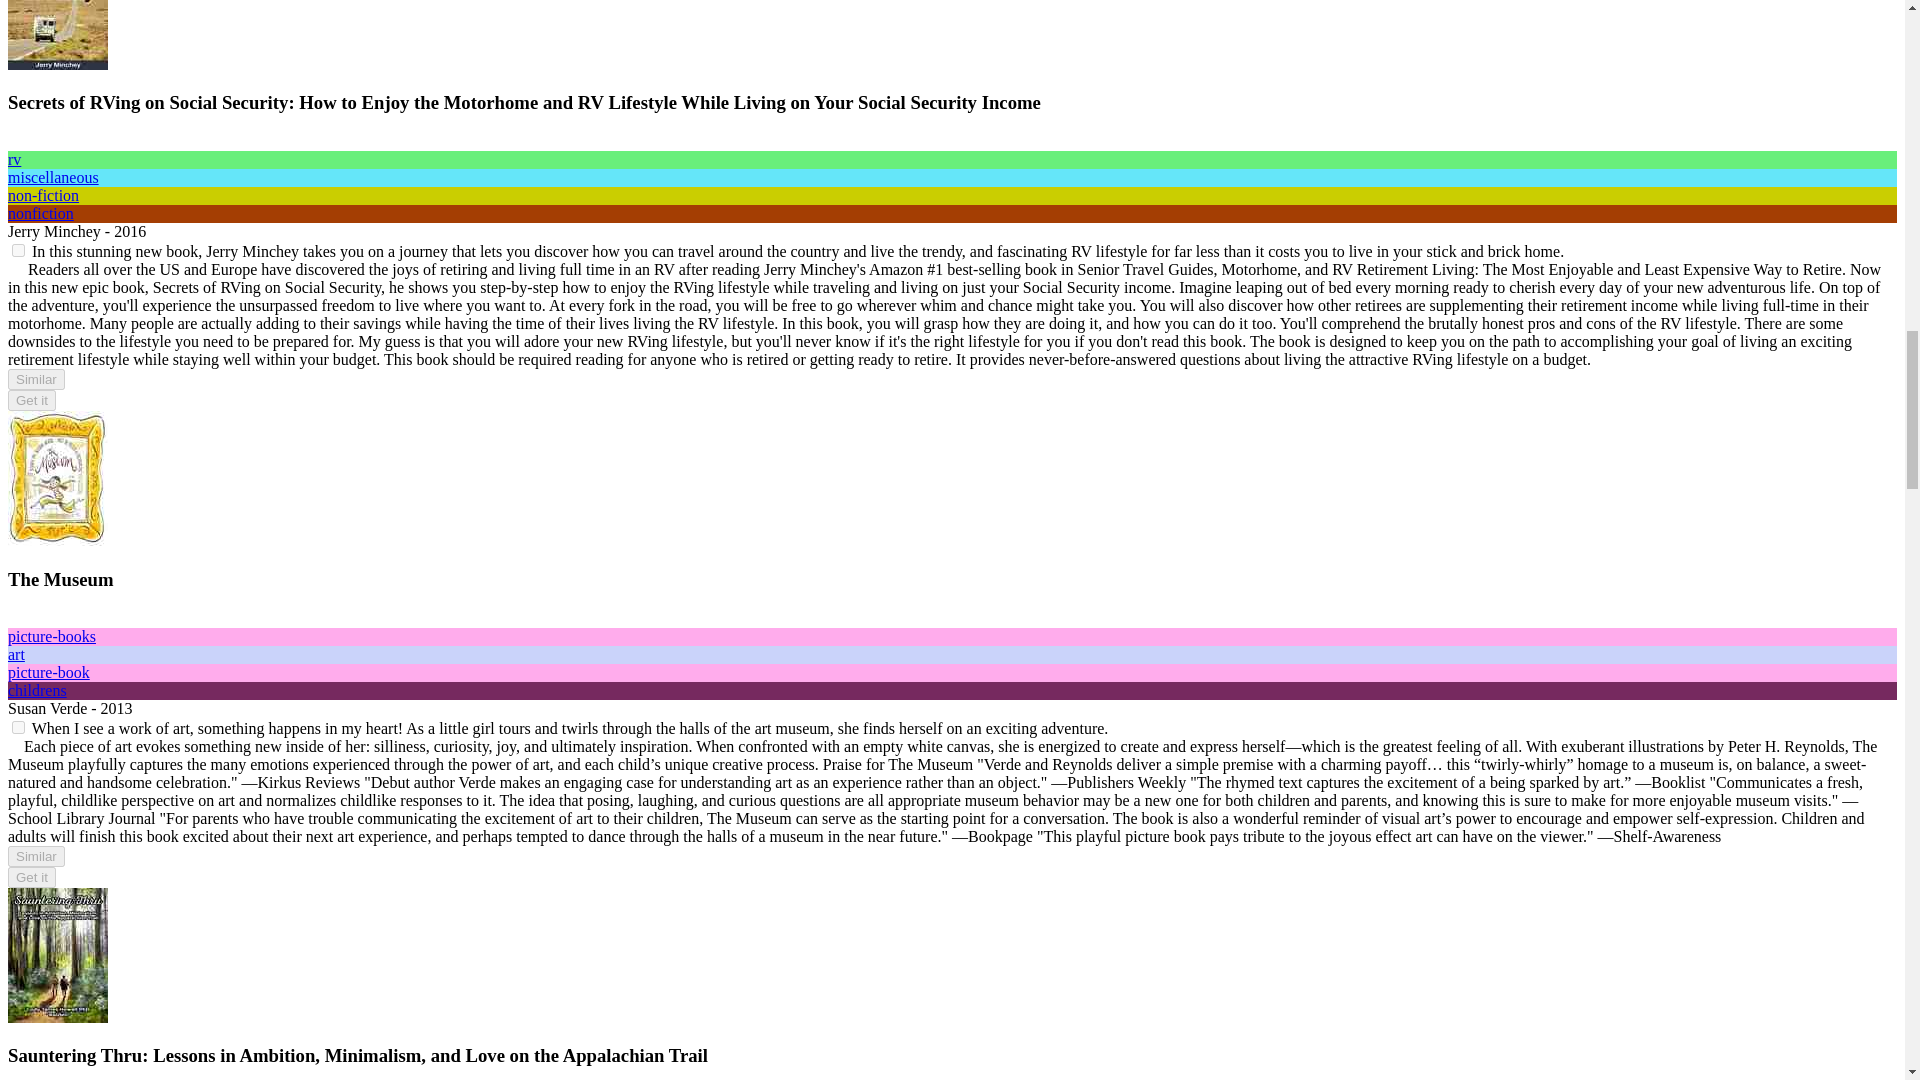  I want to click on nonfiction, so click(40, 214).